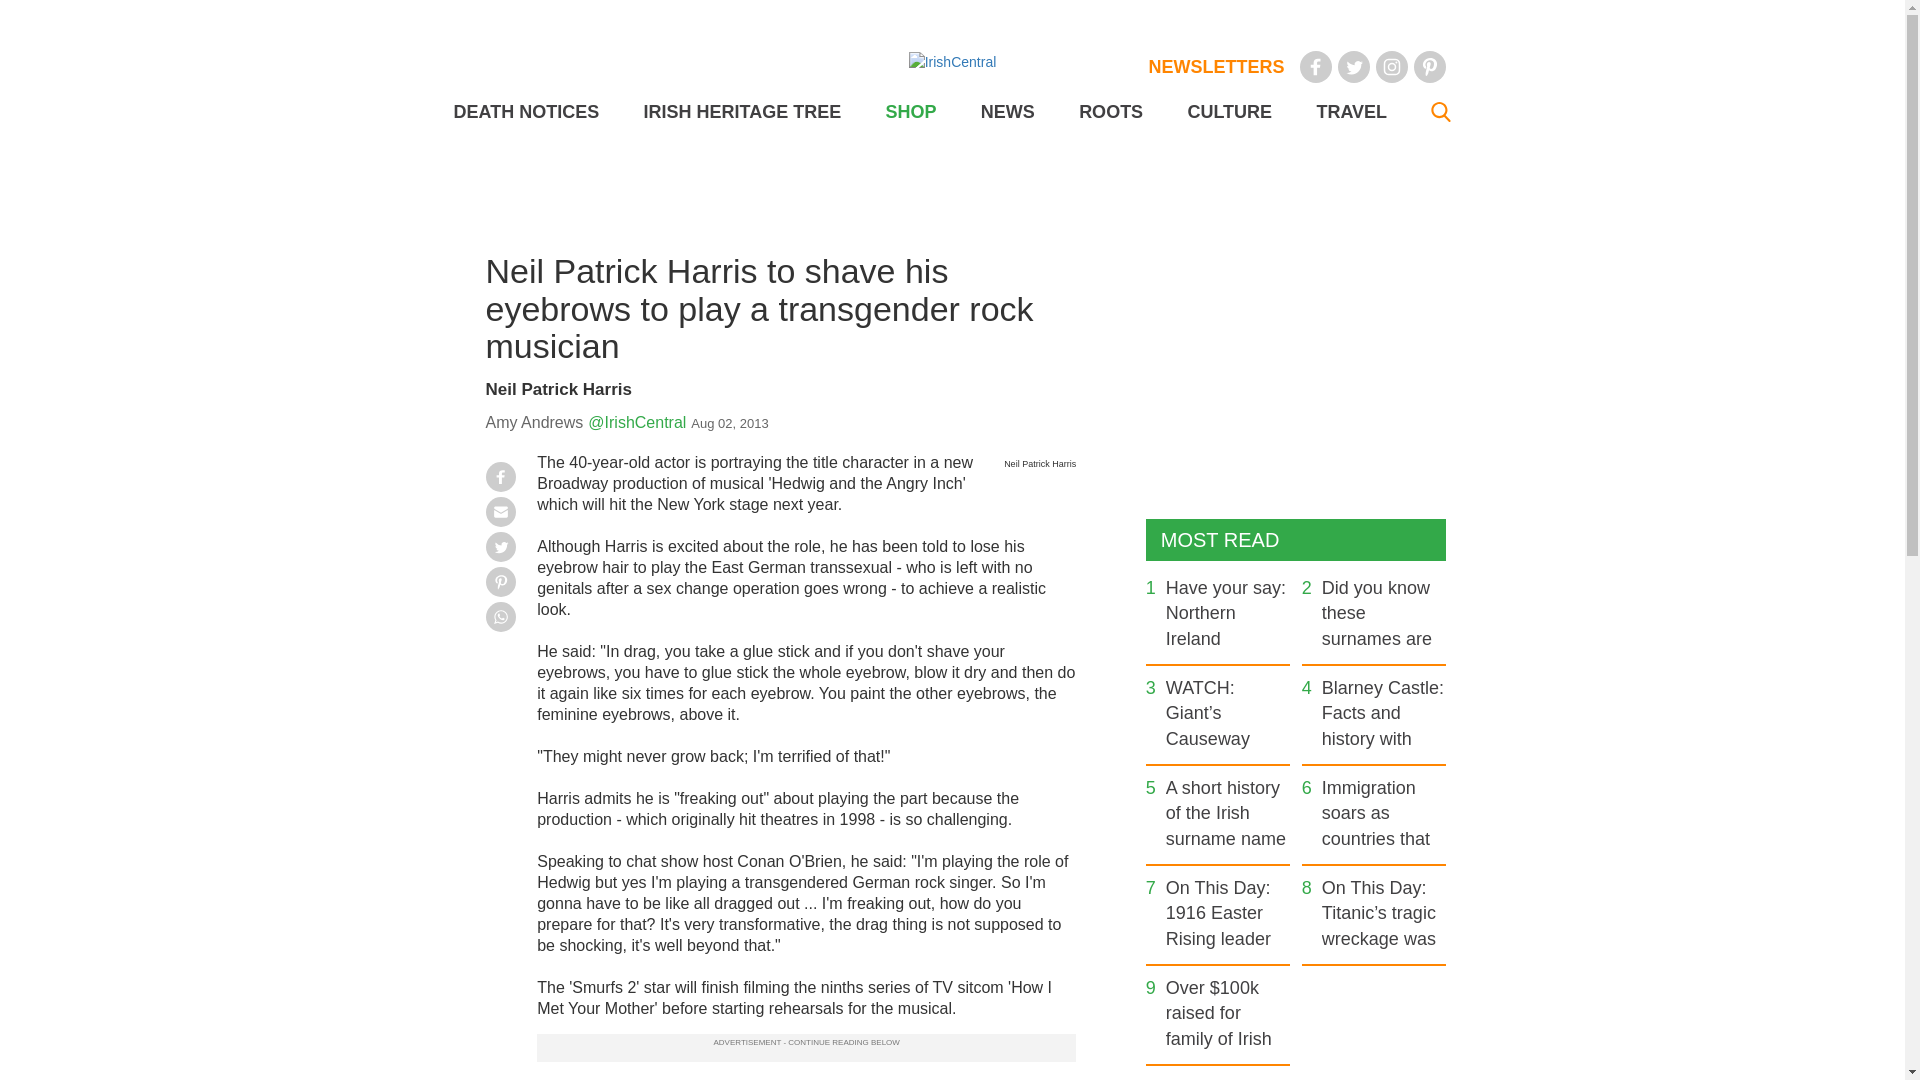 The image size is (1920, 1080). What do you see at coordinates (1008, 112) in the screenshot?
I see `NEWS` at bounding box center [1008, 112].